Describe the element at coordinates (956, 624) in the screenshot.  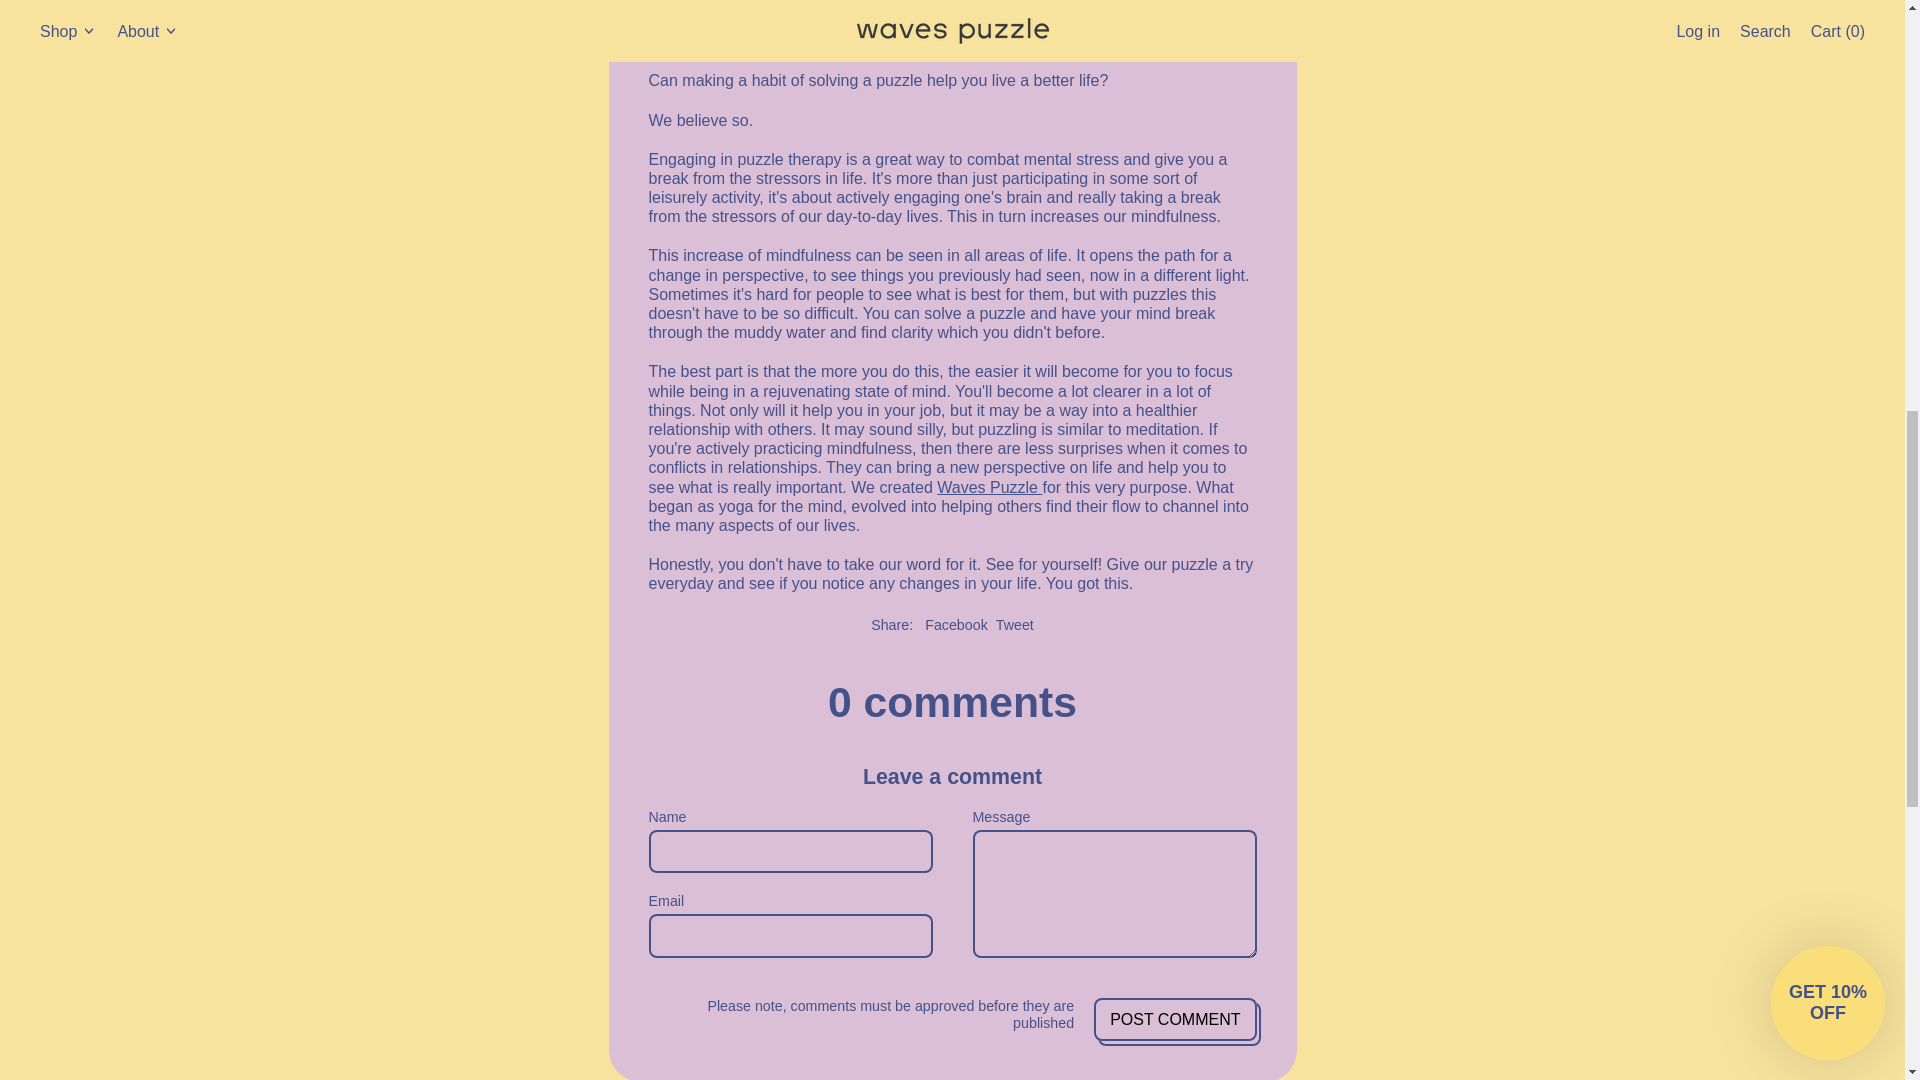
I see `Post comment` at that location.